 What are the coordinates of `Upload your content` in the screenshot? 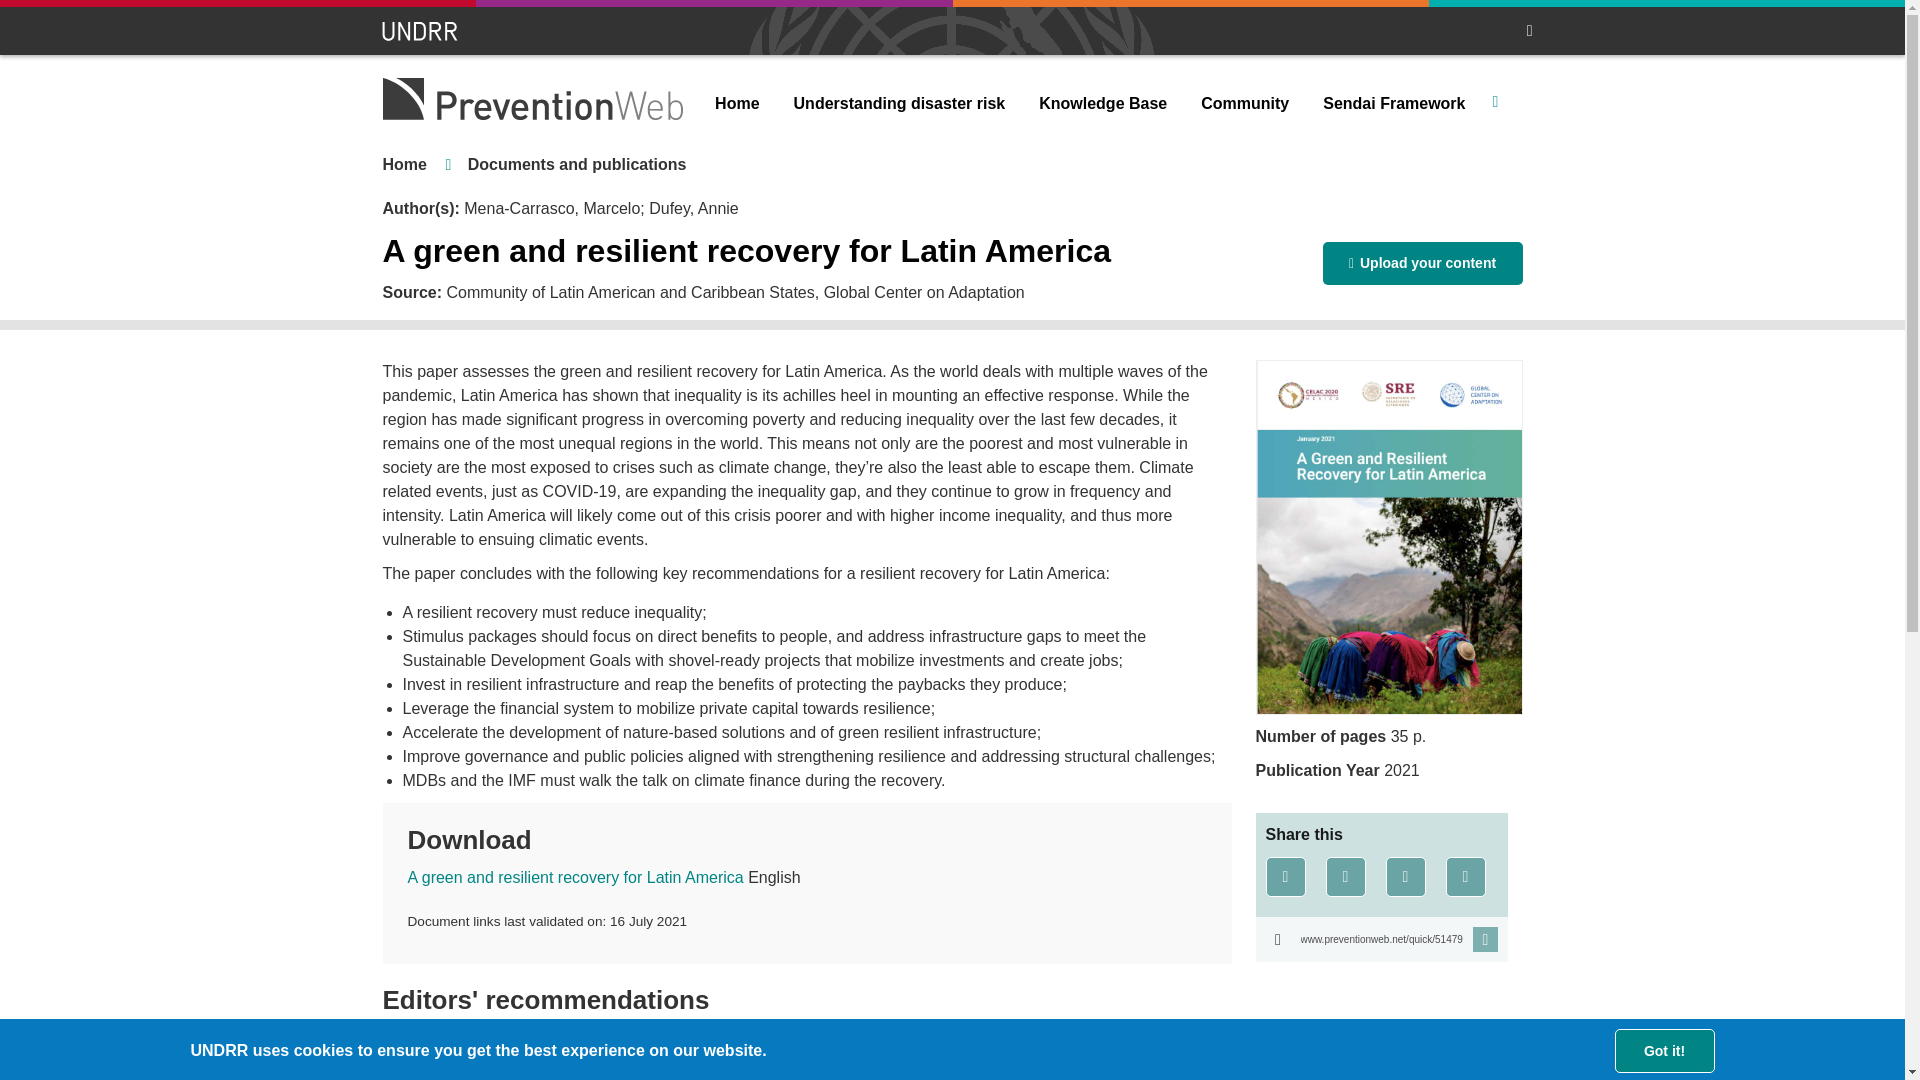 It's located at (1422, 263).